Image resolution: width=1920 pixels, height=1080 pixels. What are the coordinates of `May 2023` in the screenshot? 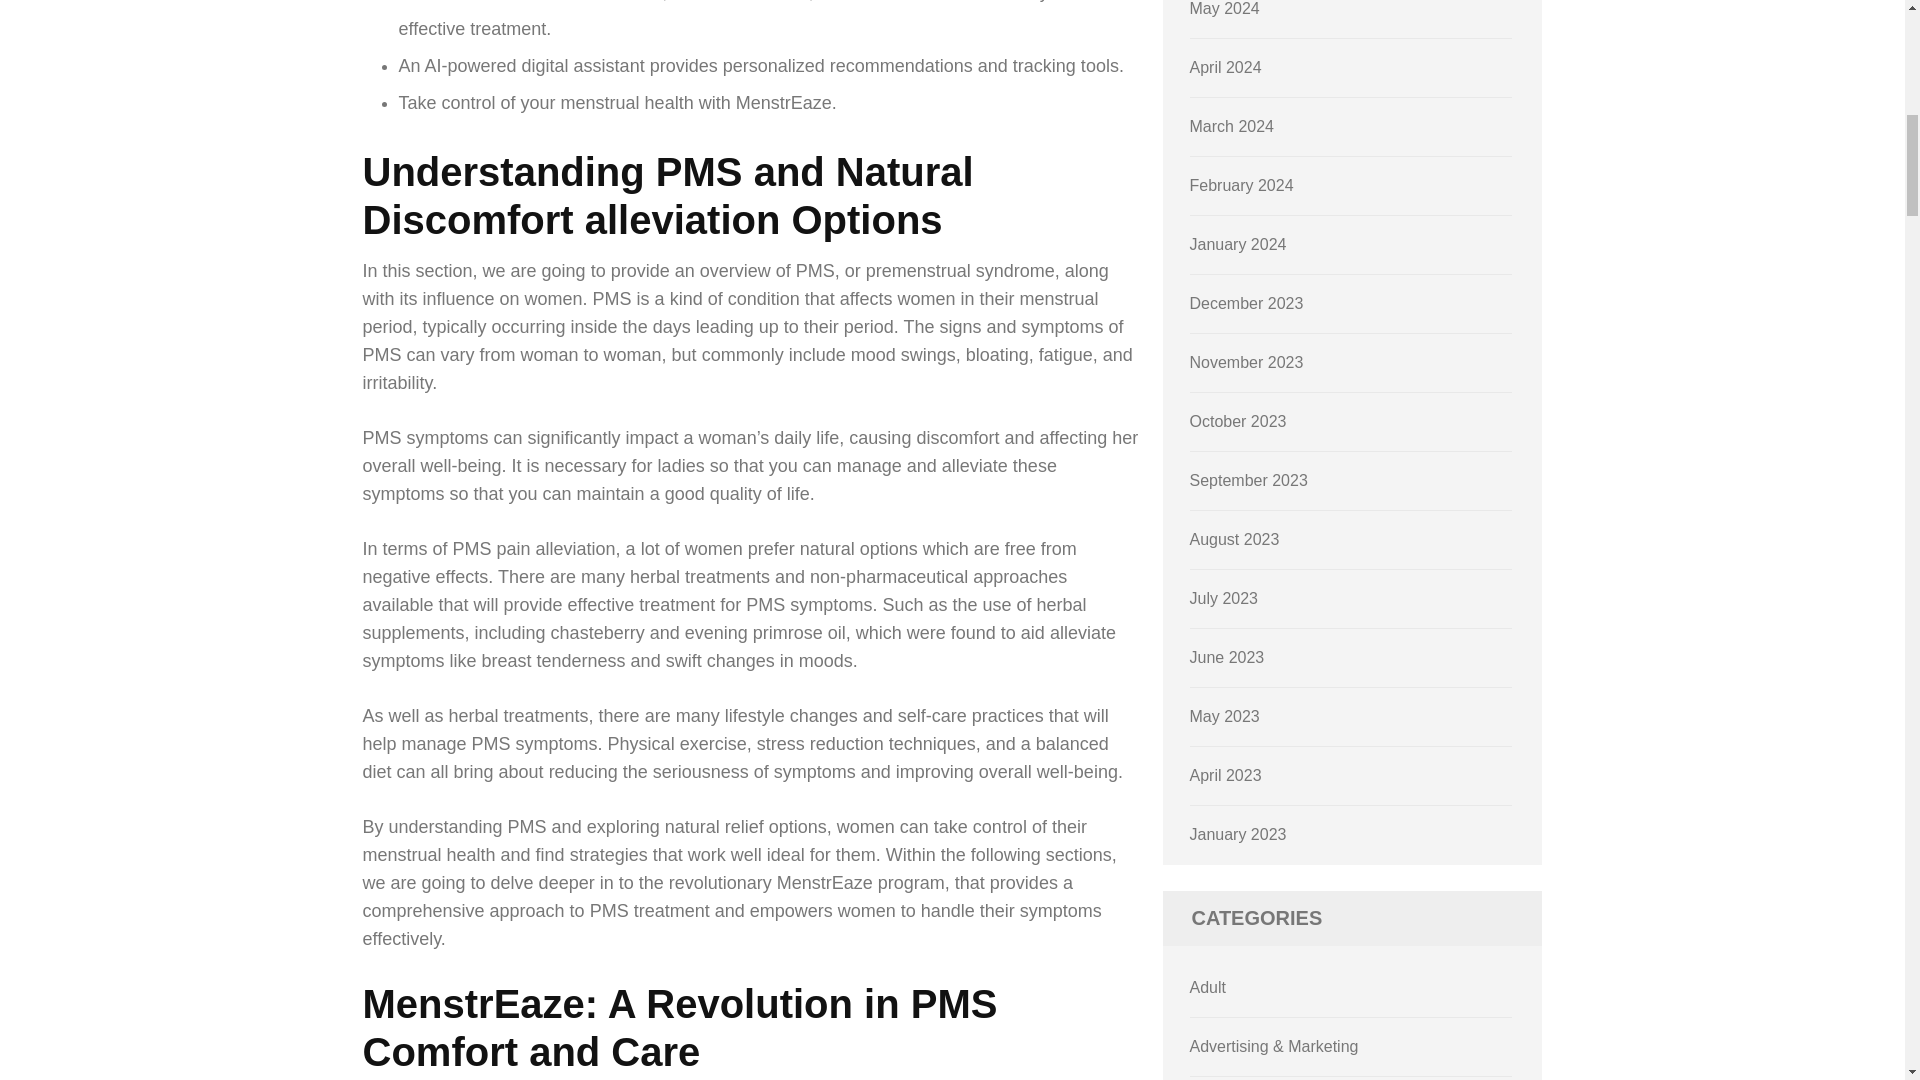 It's located at (1224, 716).